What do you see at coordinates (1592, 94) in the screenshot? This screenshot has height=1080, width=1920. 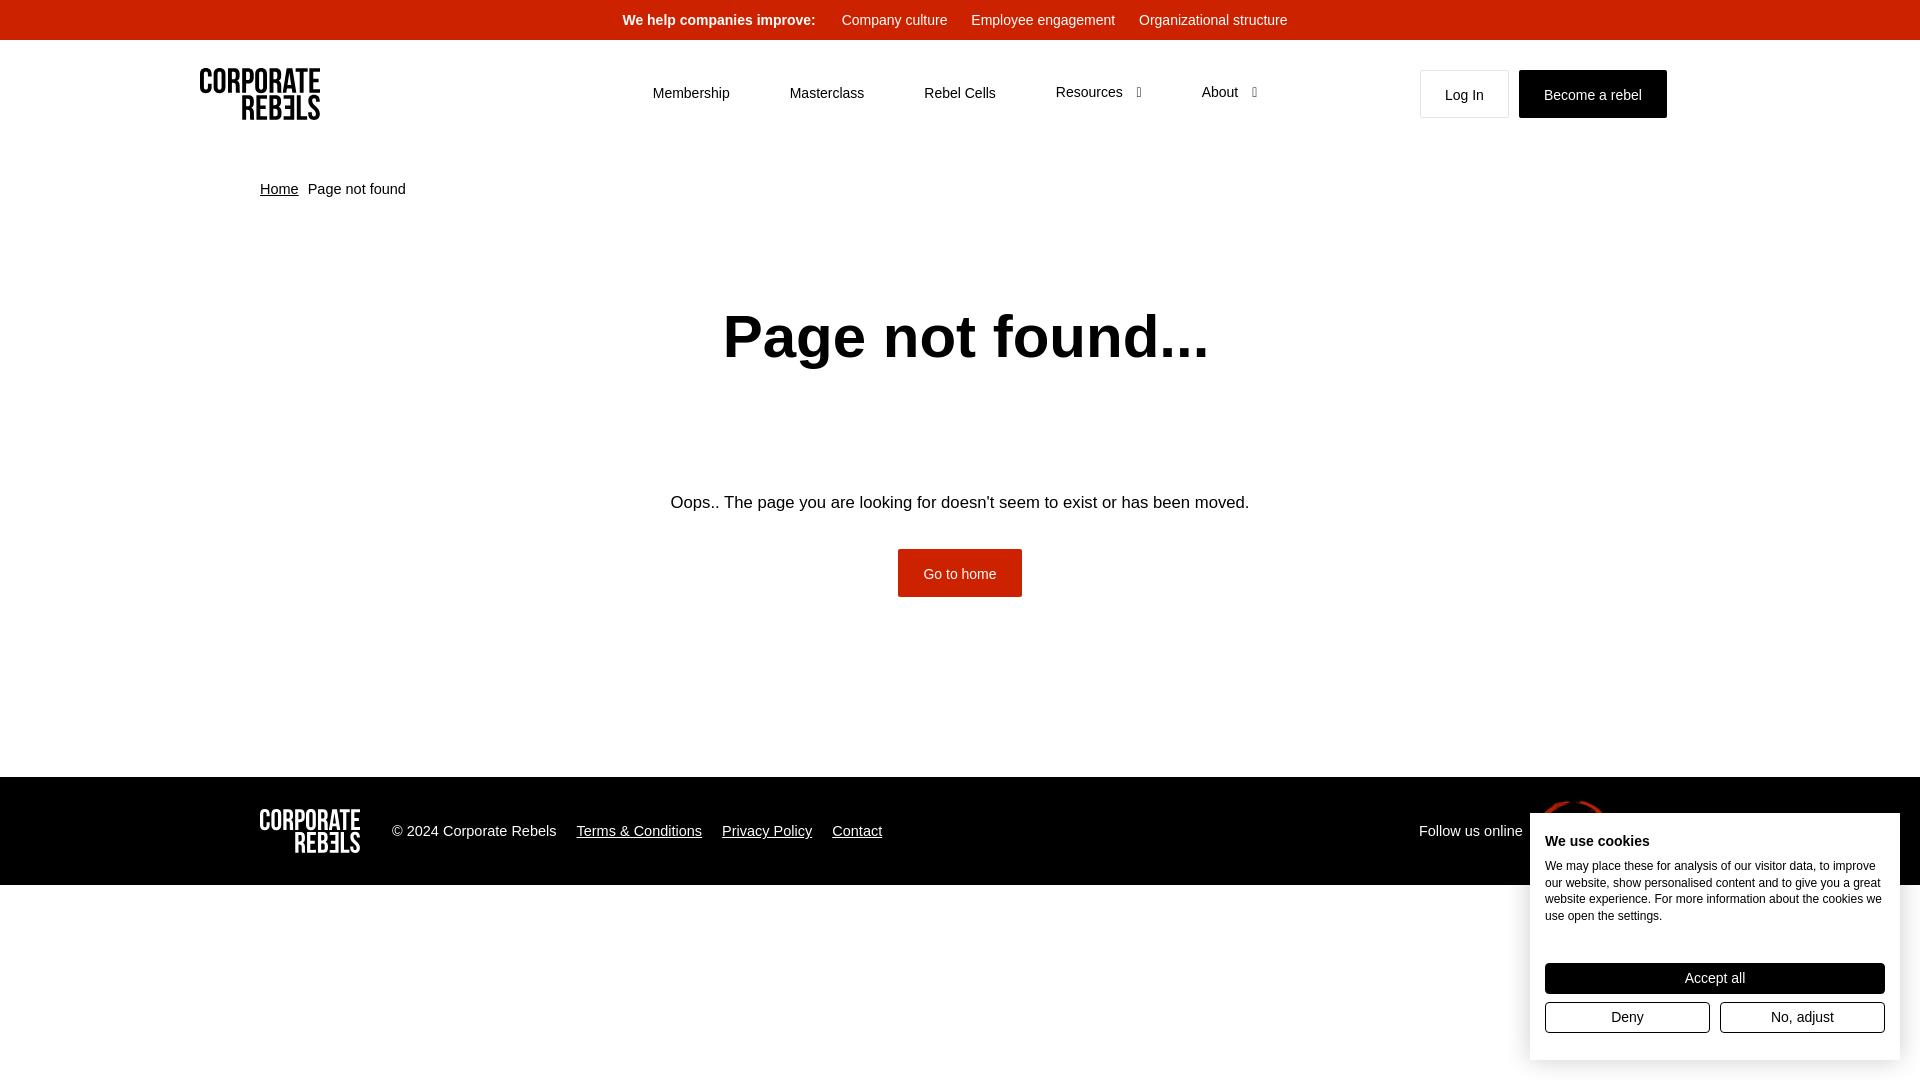 I see `Become a rebel` at bounding box center [1592, 94].